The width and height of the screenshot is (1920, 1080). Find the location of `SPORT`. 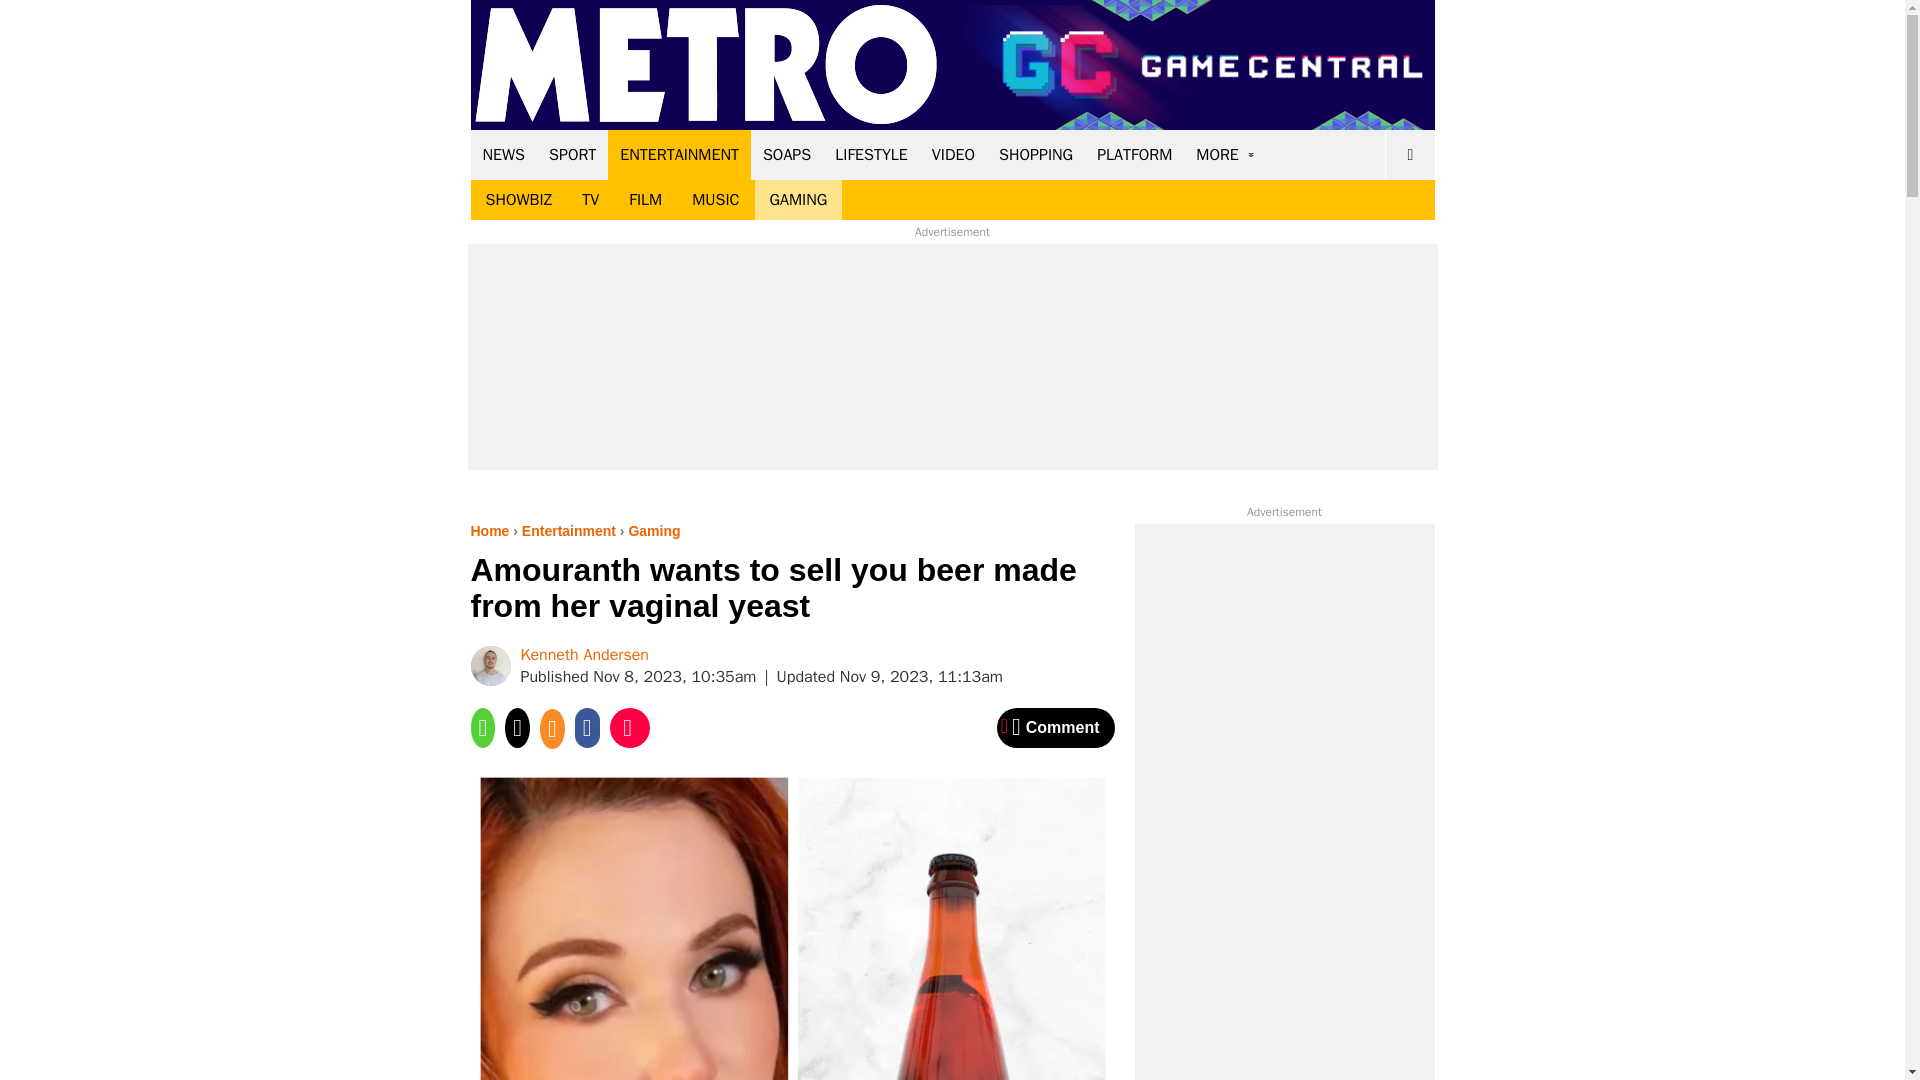

SPORT is located at coordinates (572, 154).